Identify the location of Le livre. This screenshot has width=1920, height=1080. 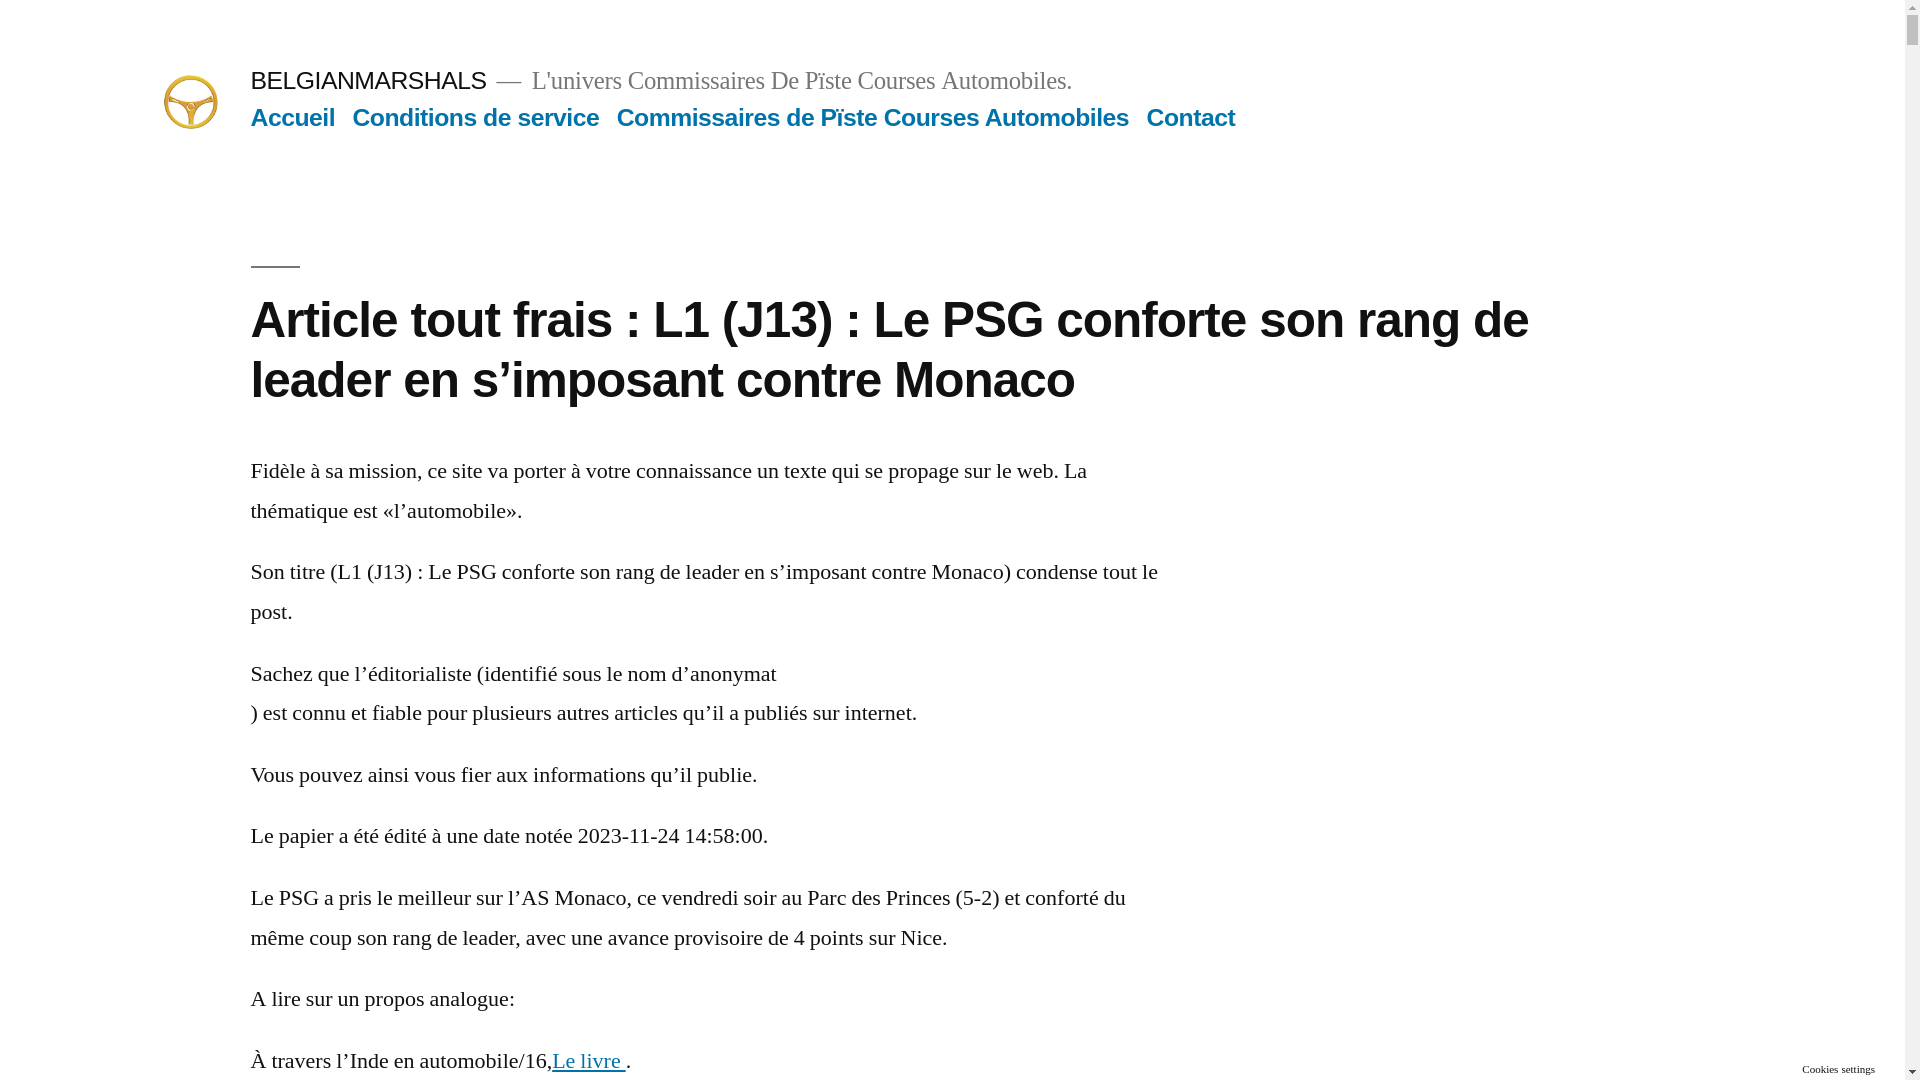
(589, 1061).